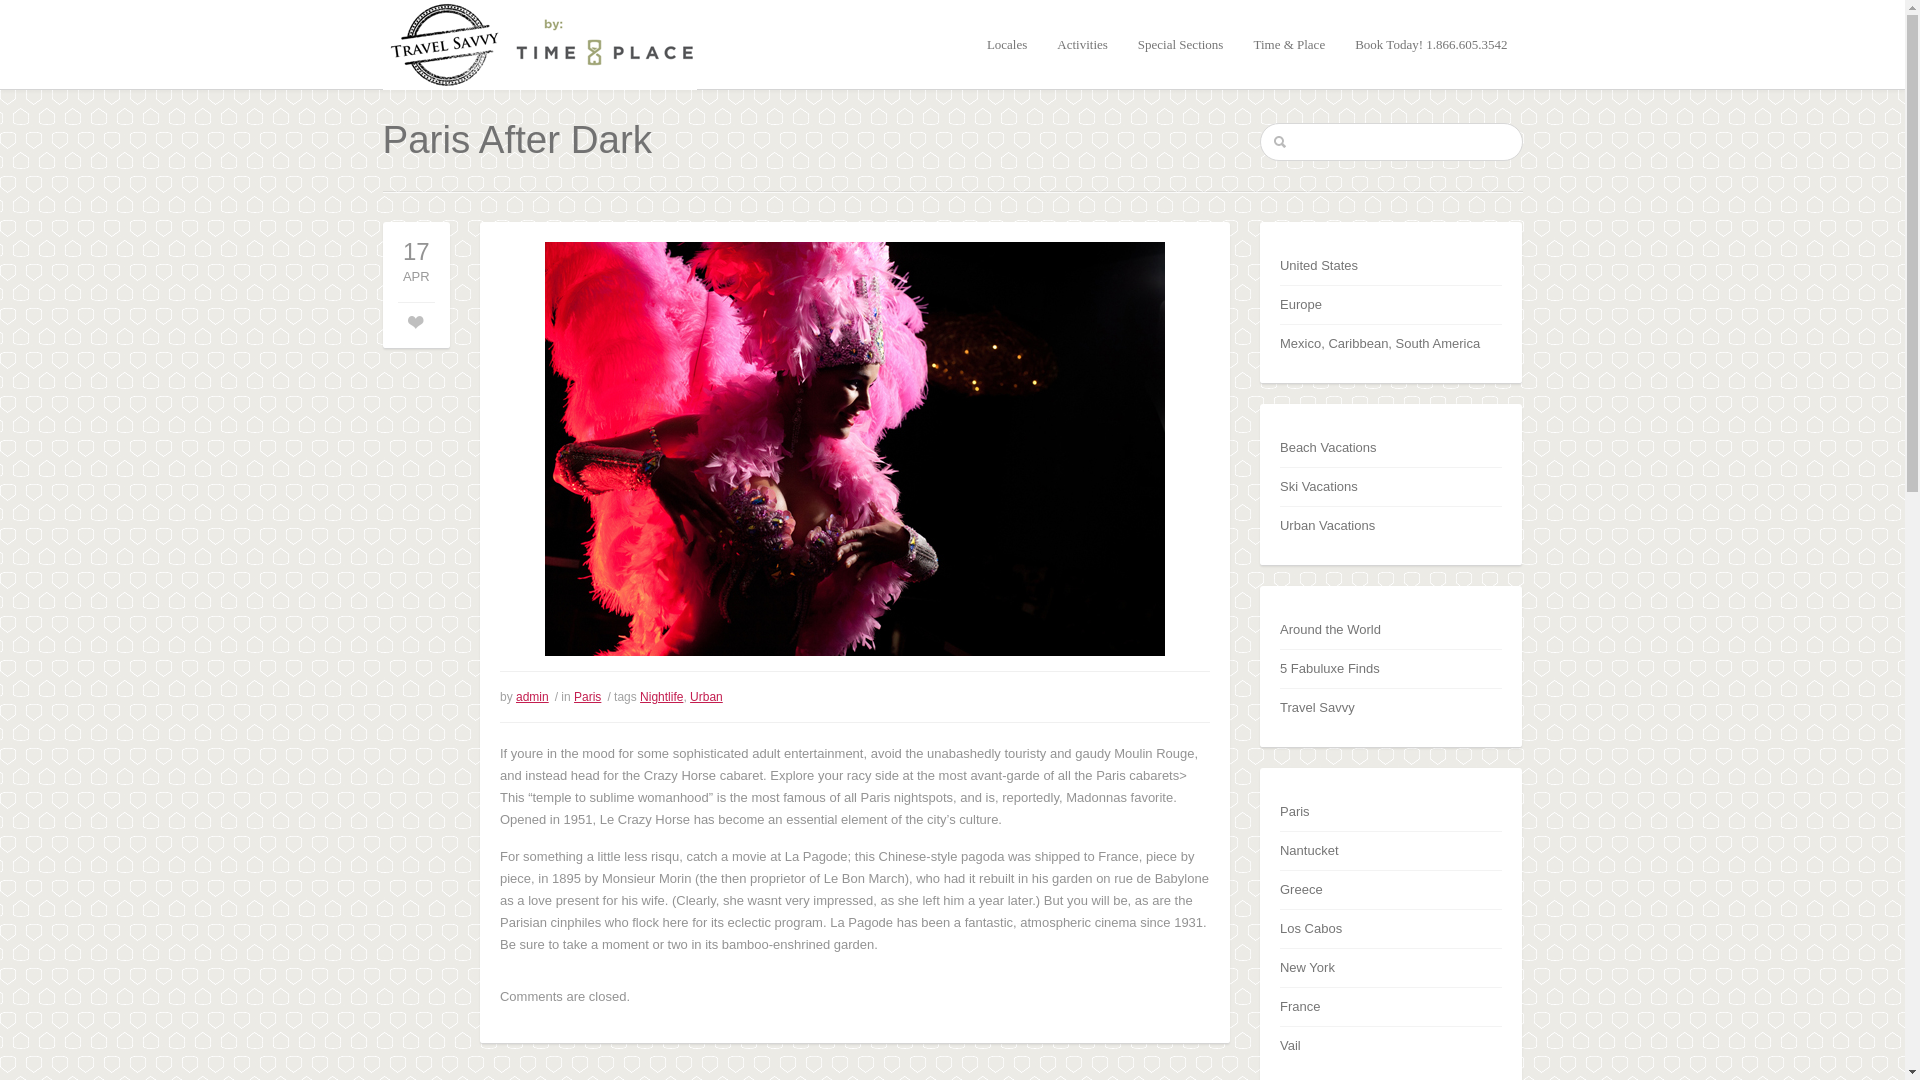  Describe the element at coordinates (587, 697) in the screenshot. I see `Paris` at that location.